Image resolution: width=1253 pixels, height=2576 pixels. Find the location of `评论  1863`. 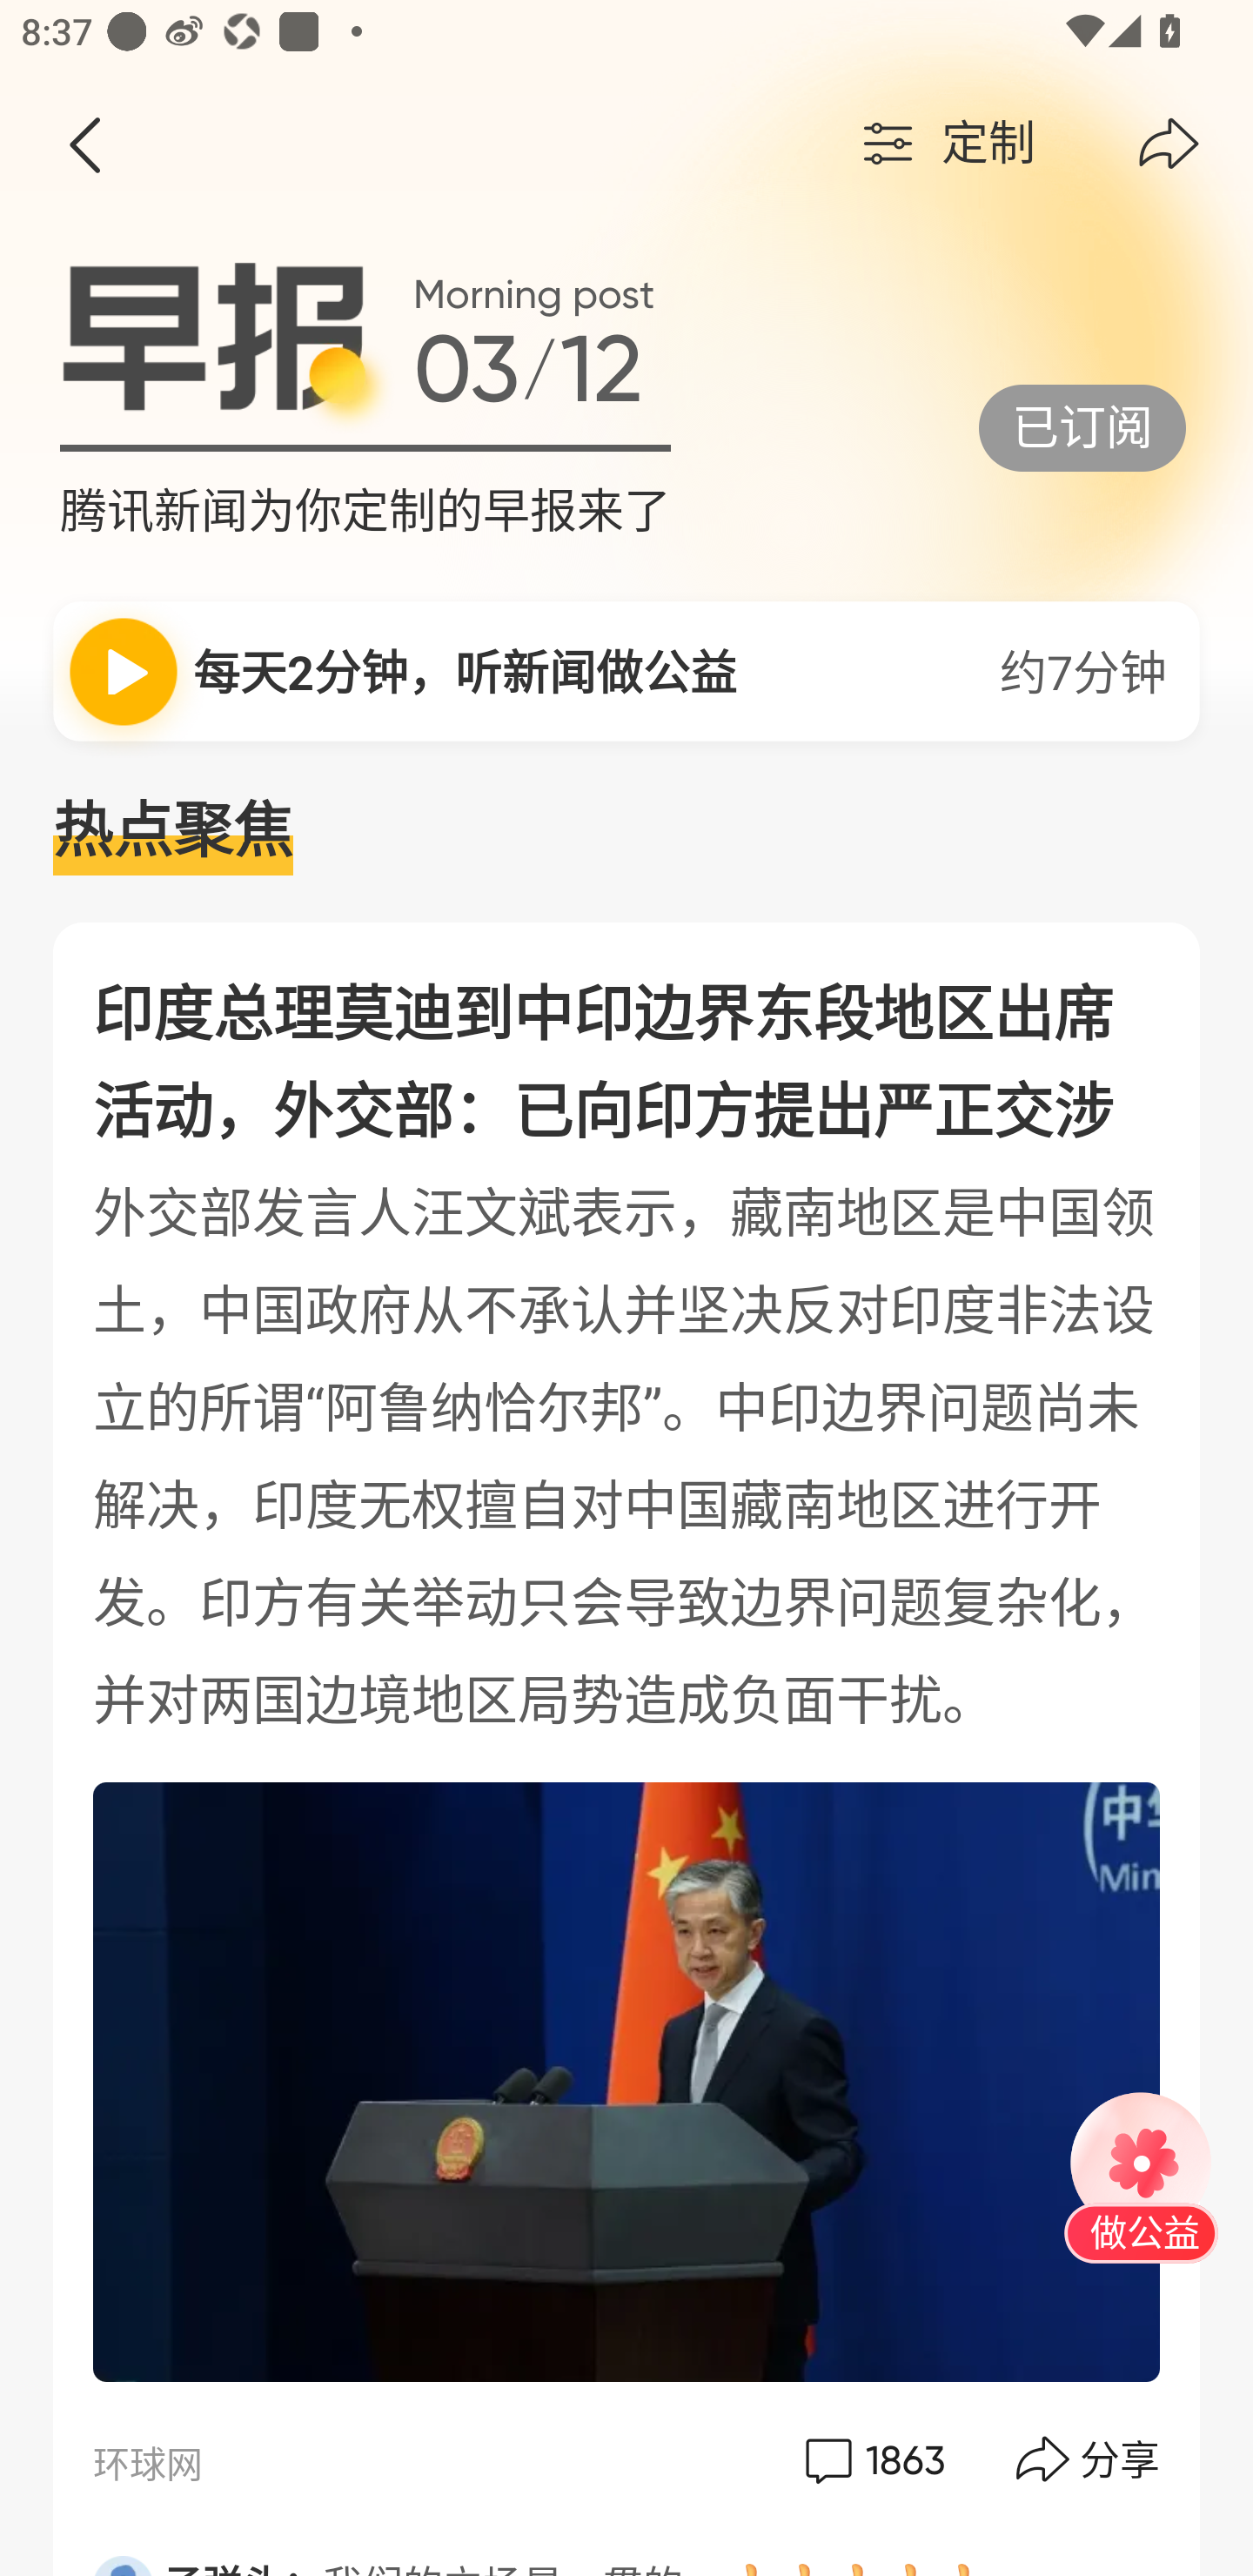

评论  1863 is located at coordinates (872, 2459).